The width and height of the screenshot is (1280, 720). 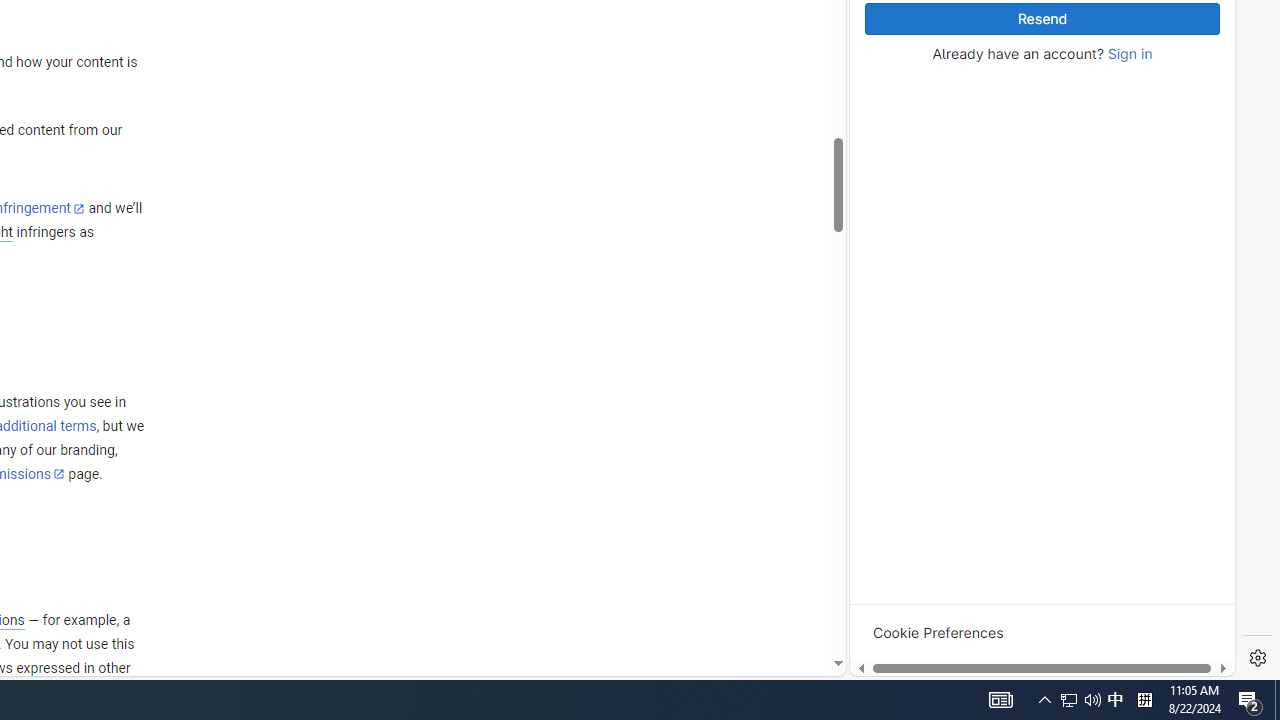 What do you see at coordinates (888, 403) in the screenshot?
I see `Global web icon` at bounding box center [888, 403].